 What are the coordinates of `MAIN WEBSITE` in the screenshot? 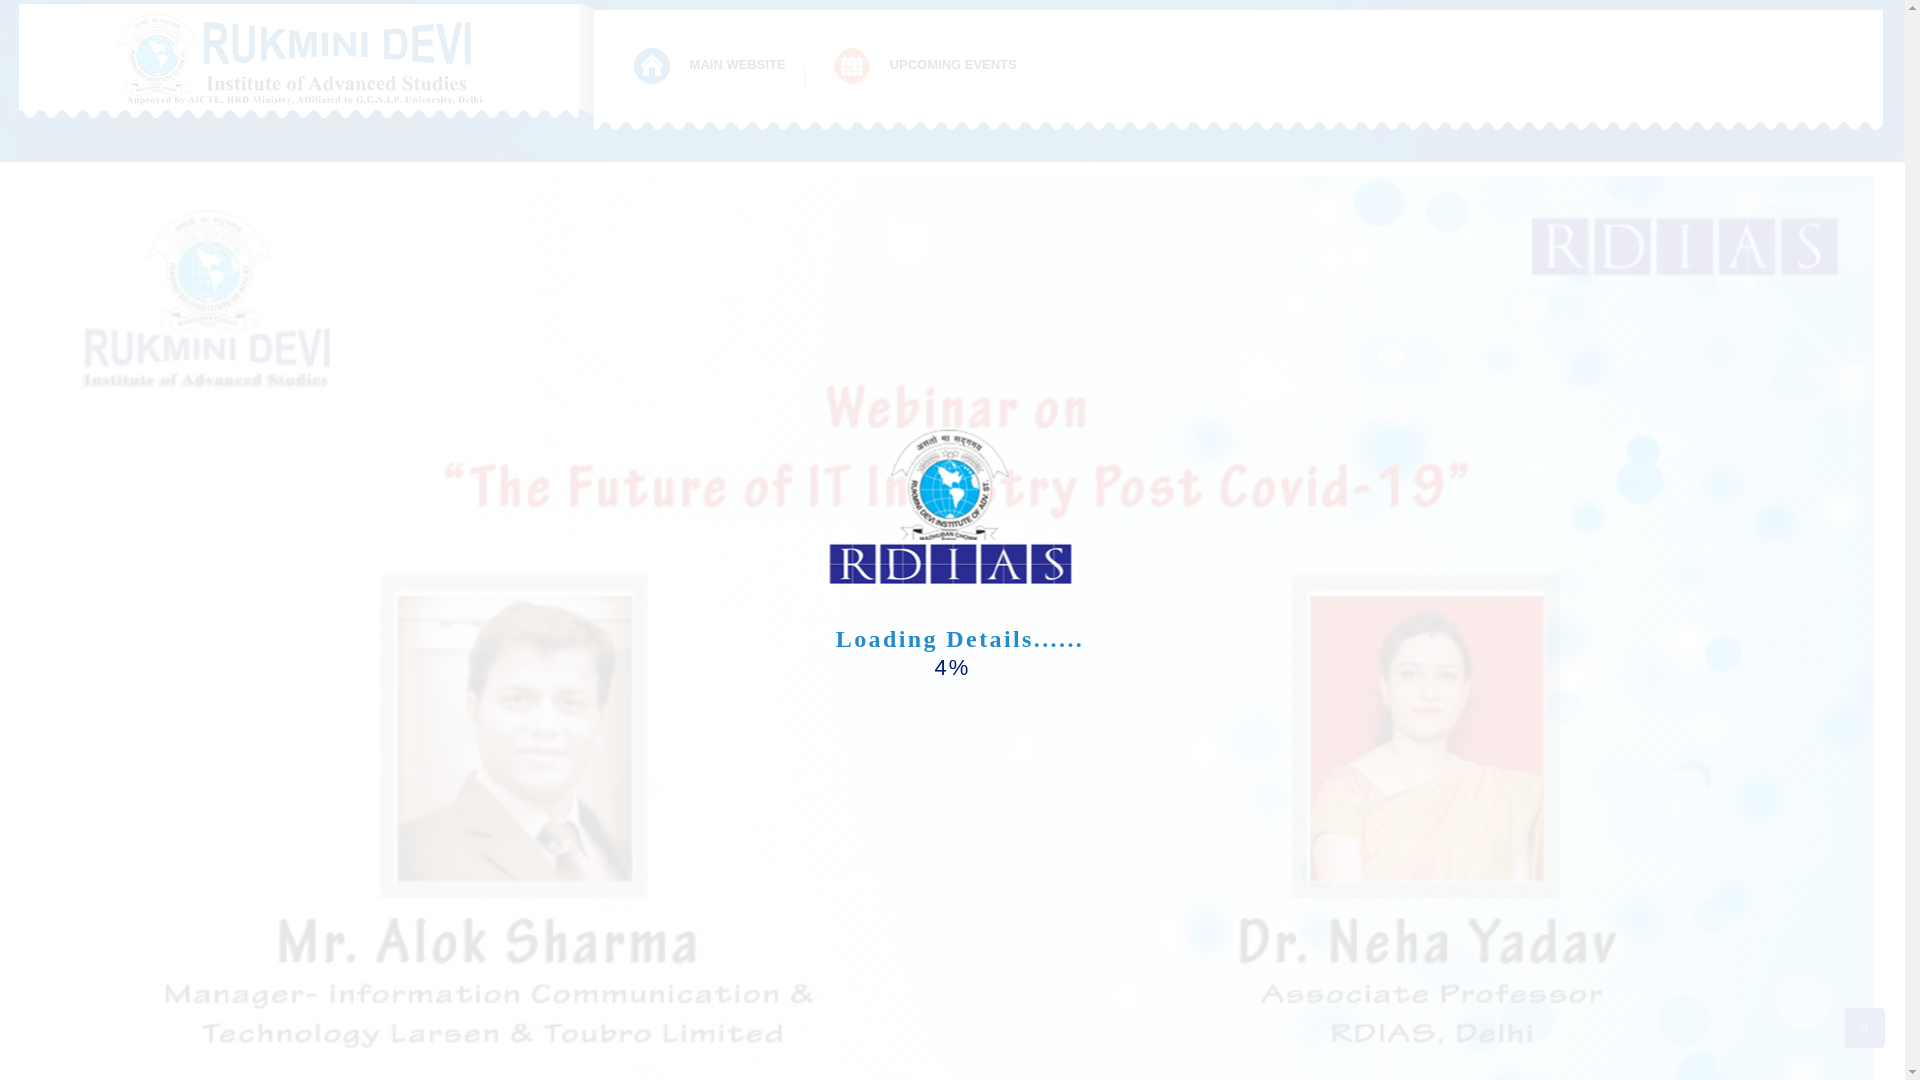 It's located at (711, 66).